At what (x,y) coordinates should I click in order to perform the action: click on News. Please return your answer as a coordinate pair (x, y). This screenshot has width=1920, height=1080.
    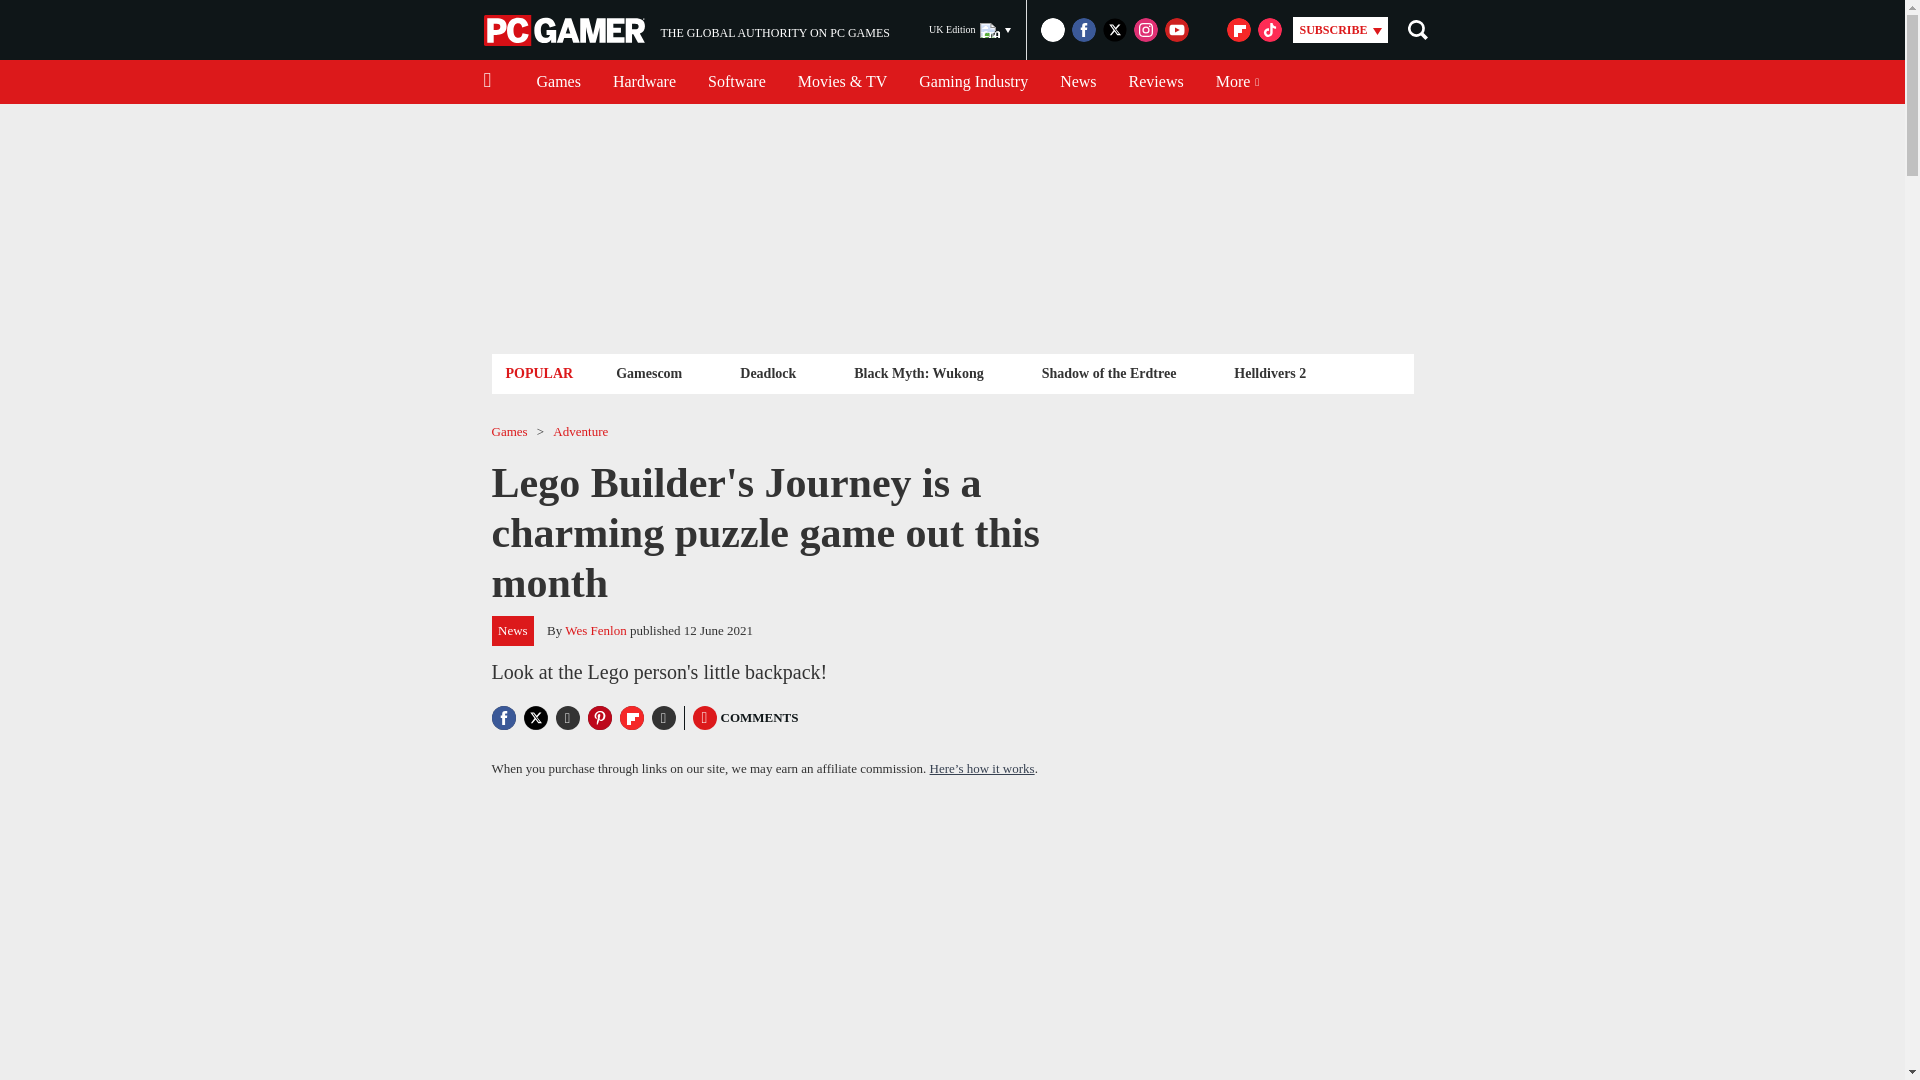
    Looking at the image, I should click on (1078, 82).